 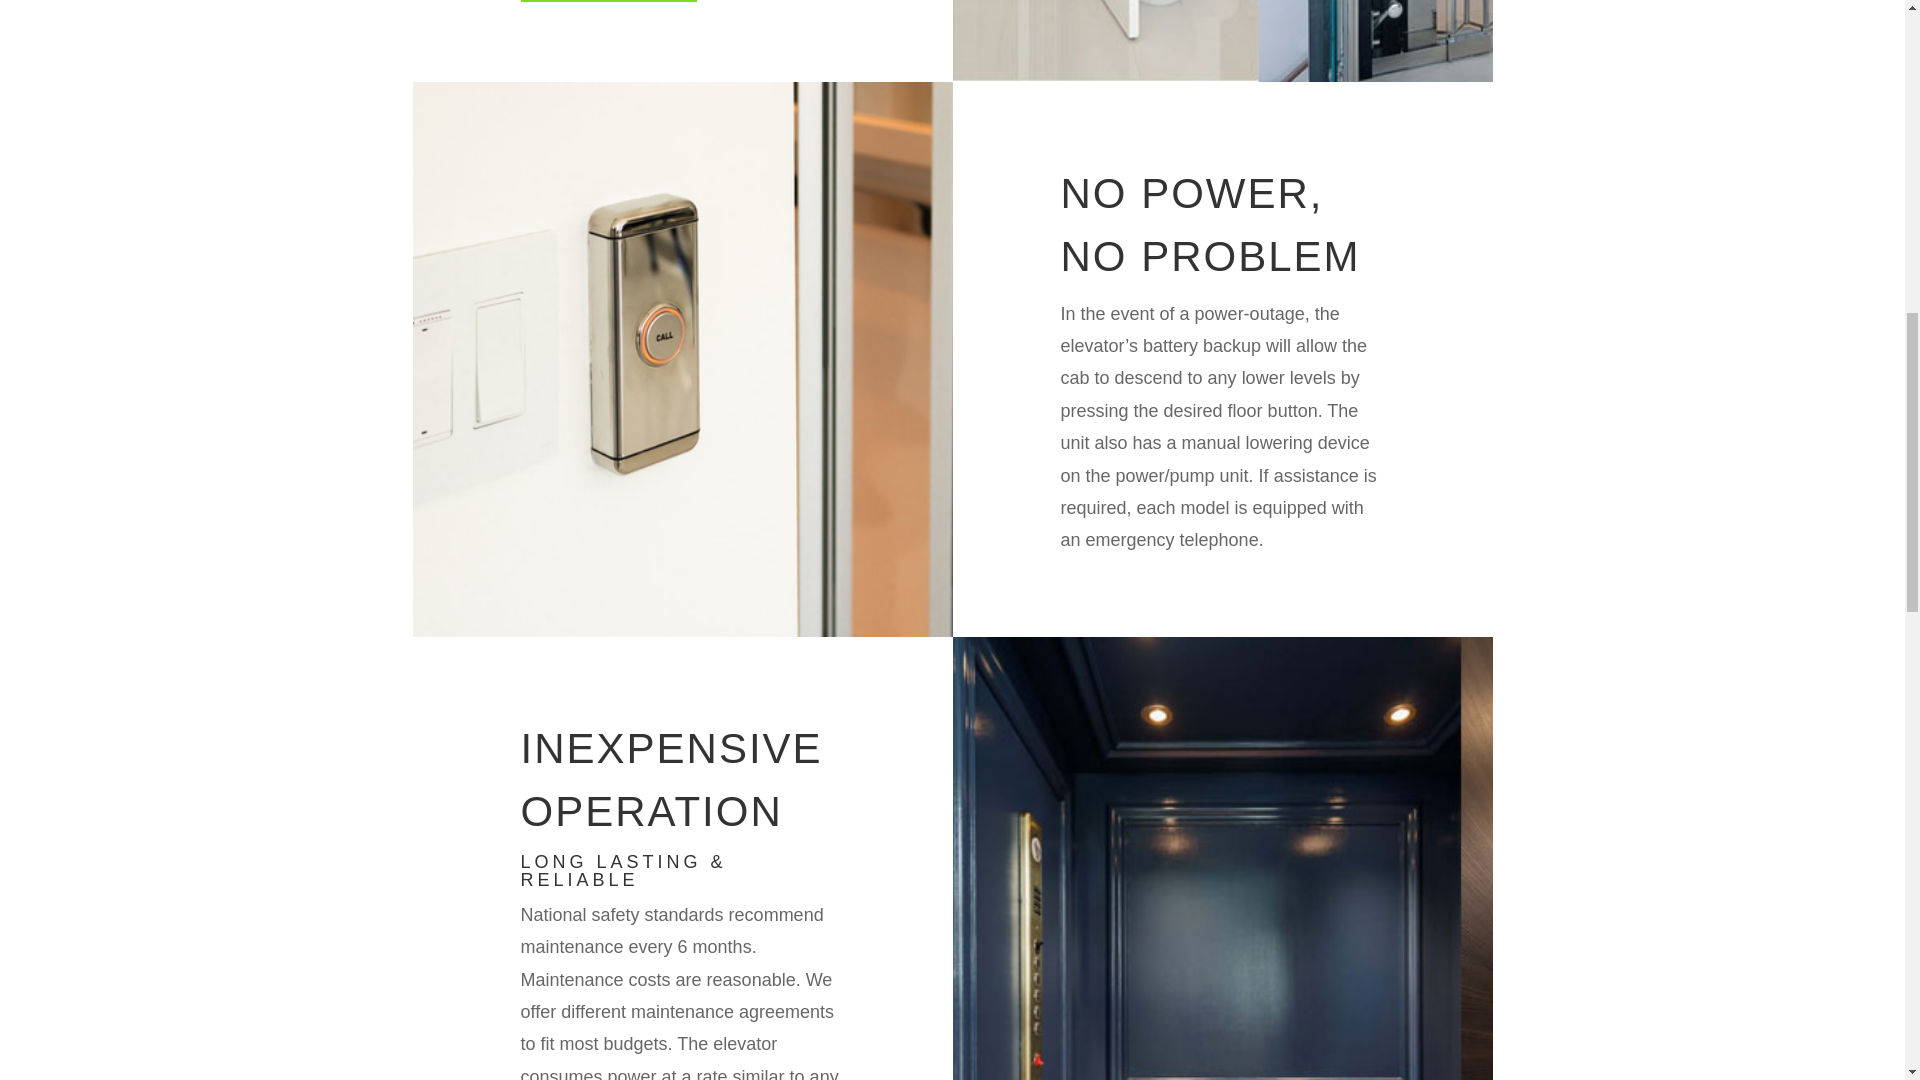 What do you see at coordinates (608, 1) in the screenshot?
I see `CONTACT US` at bounding box center [608, 1].